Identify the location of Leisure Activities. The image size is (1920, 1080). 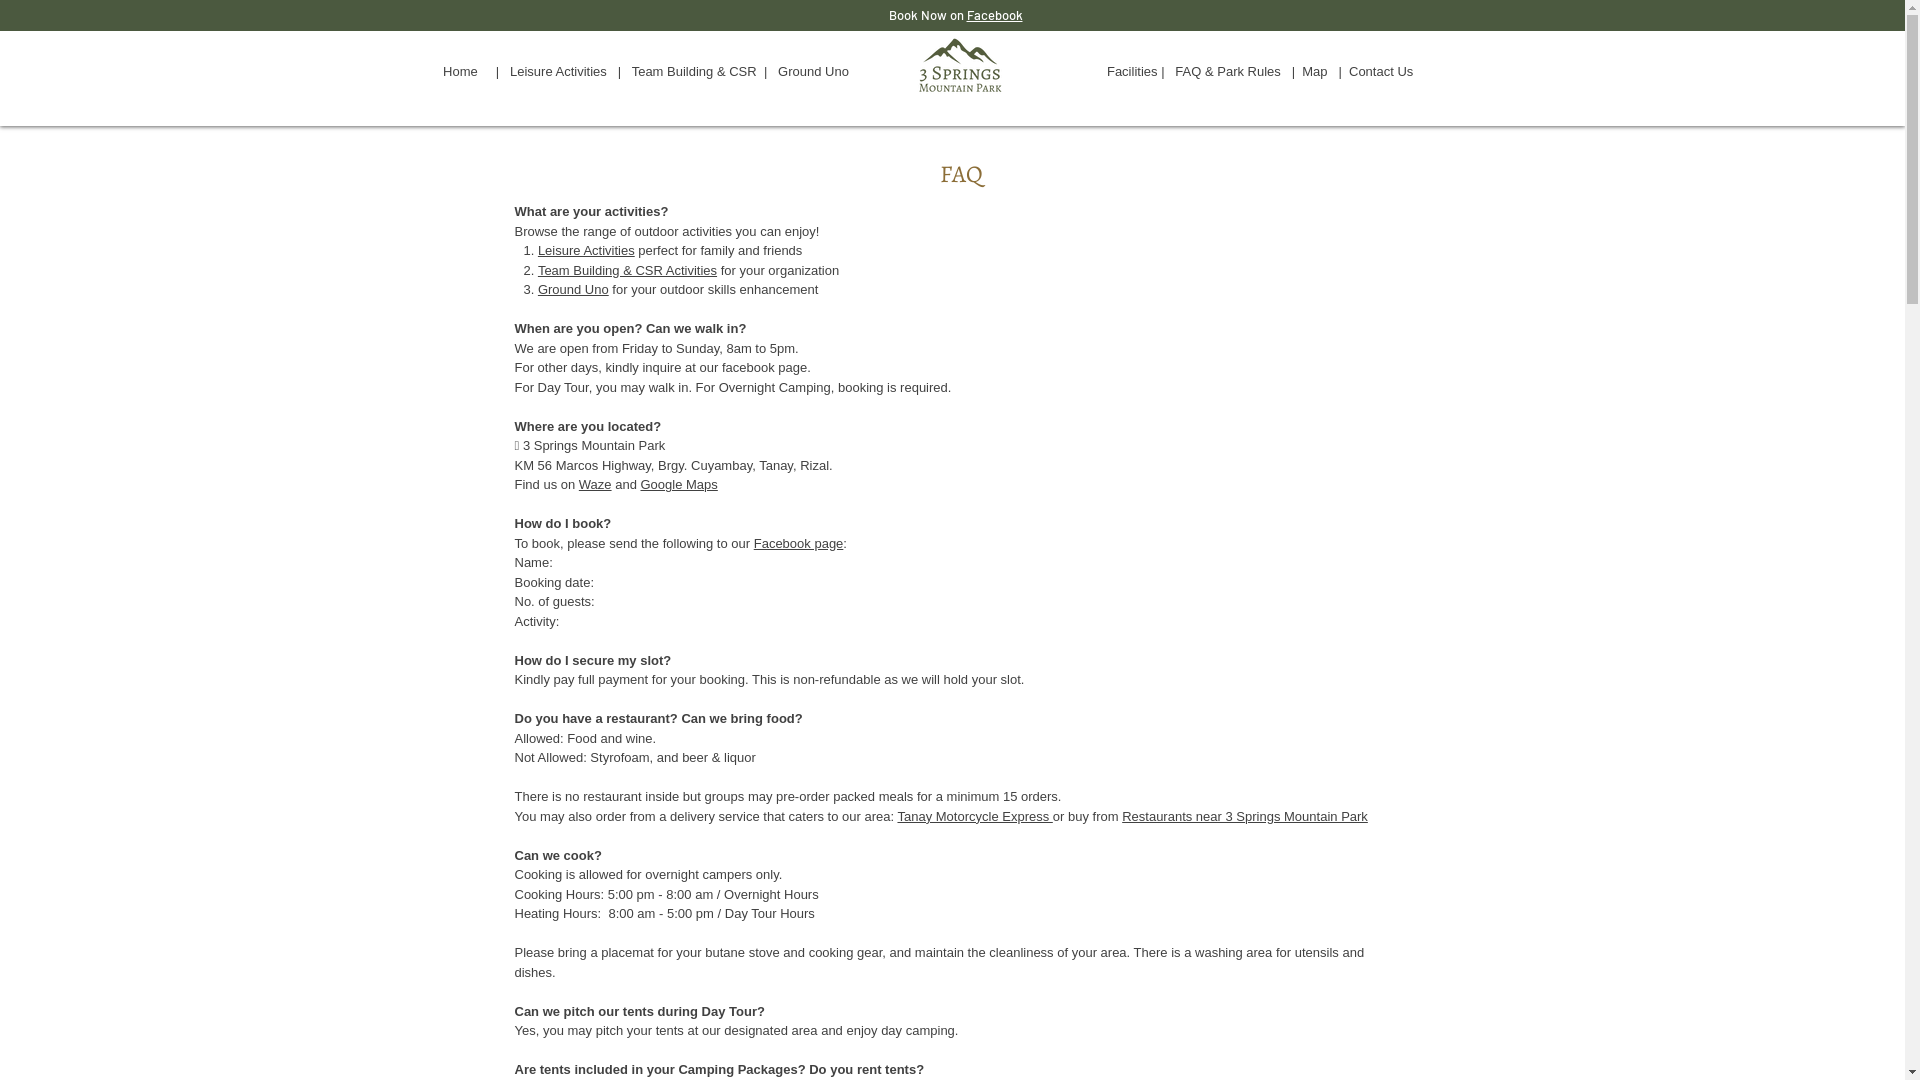
(586, 250).